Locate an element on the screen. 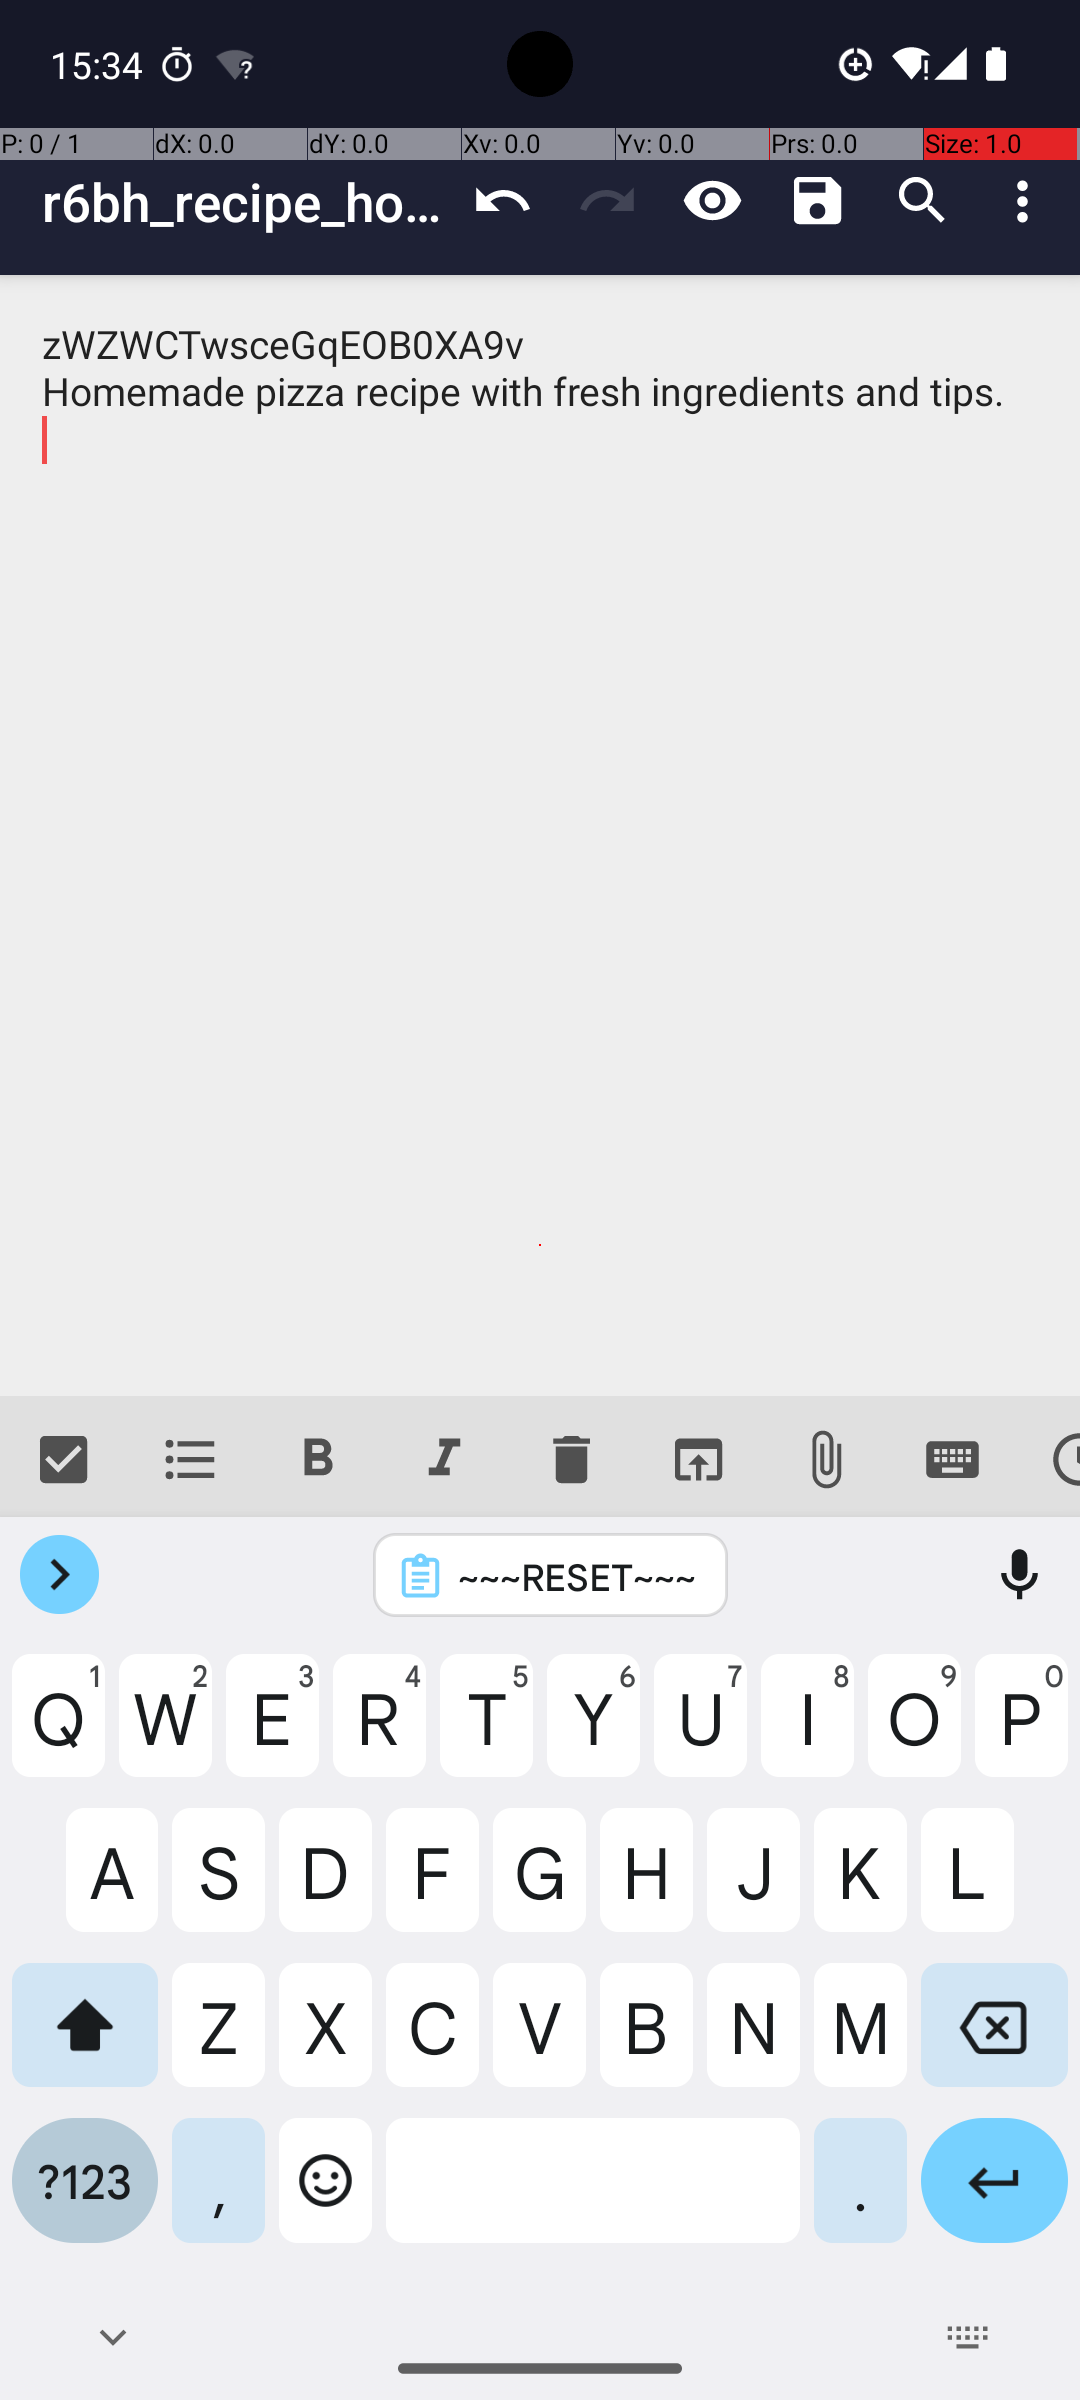 The height and width of the screenshot is (2400, 1080). r6bh_recipe_homemade_pizza is located at coordinates (246, 202).